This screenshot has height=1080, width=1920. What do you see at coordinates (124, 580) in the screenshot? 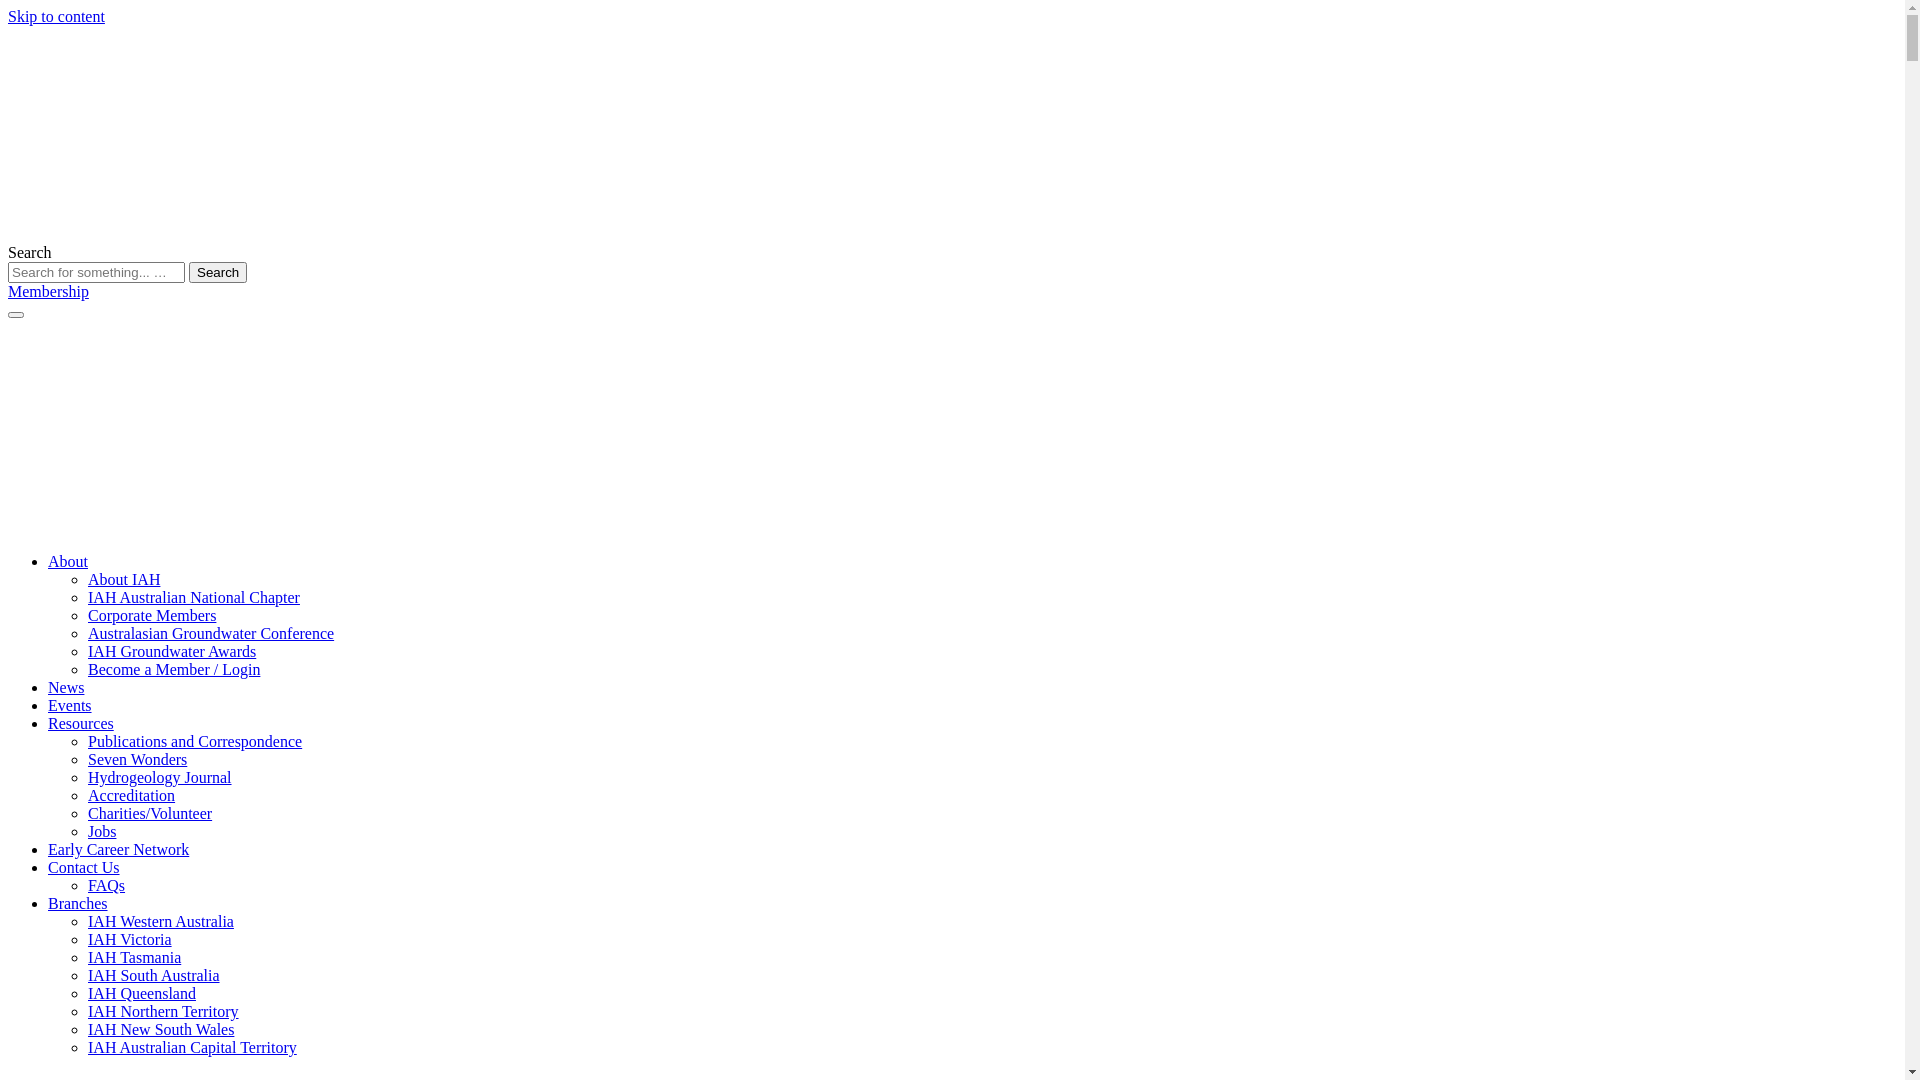
I see `About IAH` at bounding box center [124, 580].